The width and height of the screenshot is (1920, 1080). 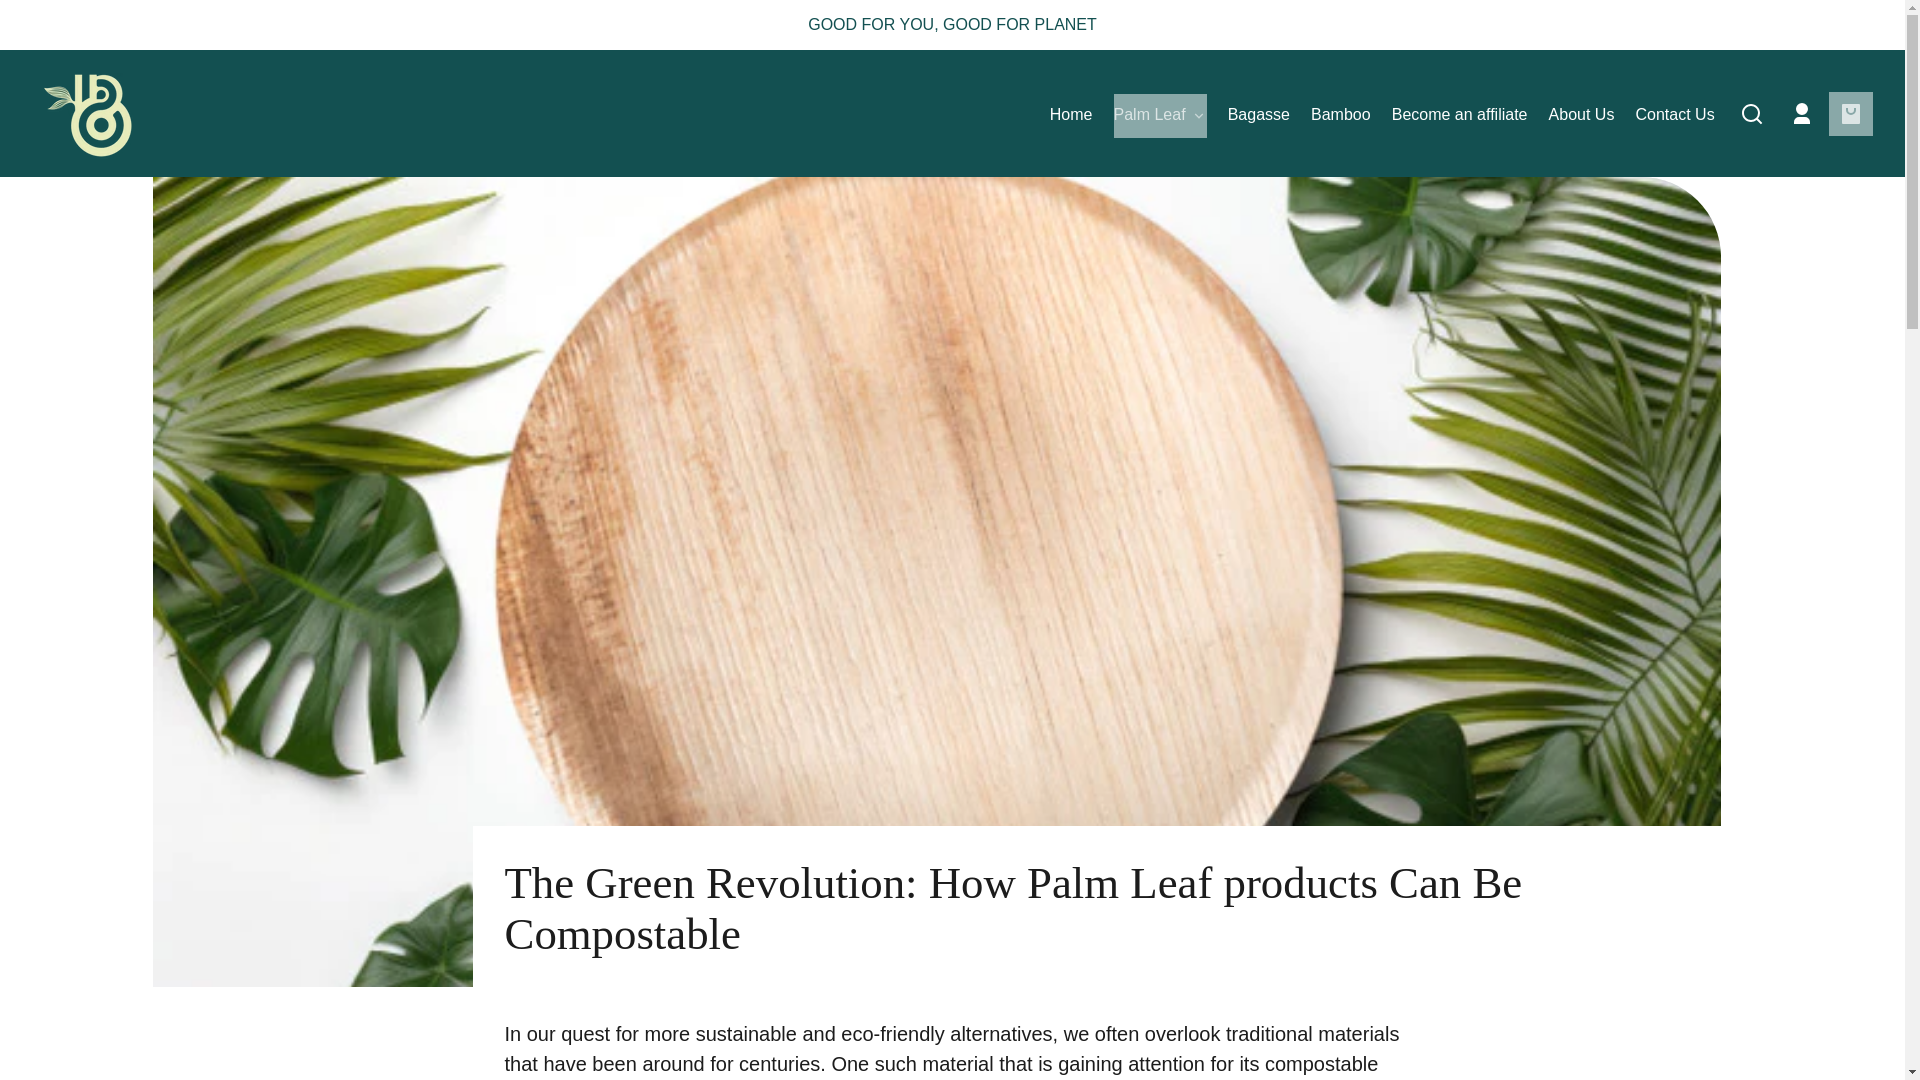 What do you see at coordinates (1802, 114) in the screenshot?
I see `Log in` at bounding box center [1802, 114].